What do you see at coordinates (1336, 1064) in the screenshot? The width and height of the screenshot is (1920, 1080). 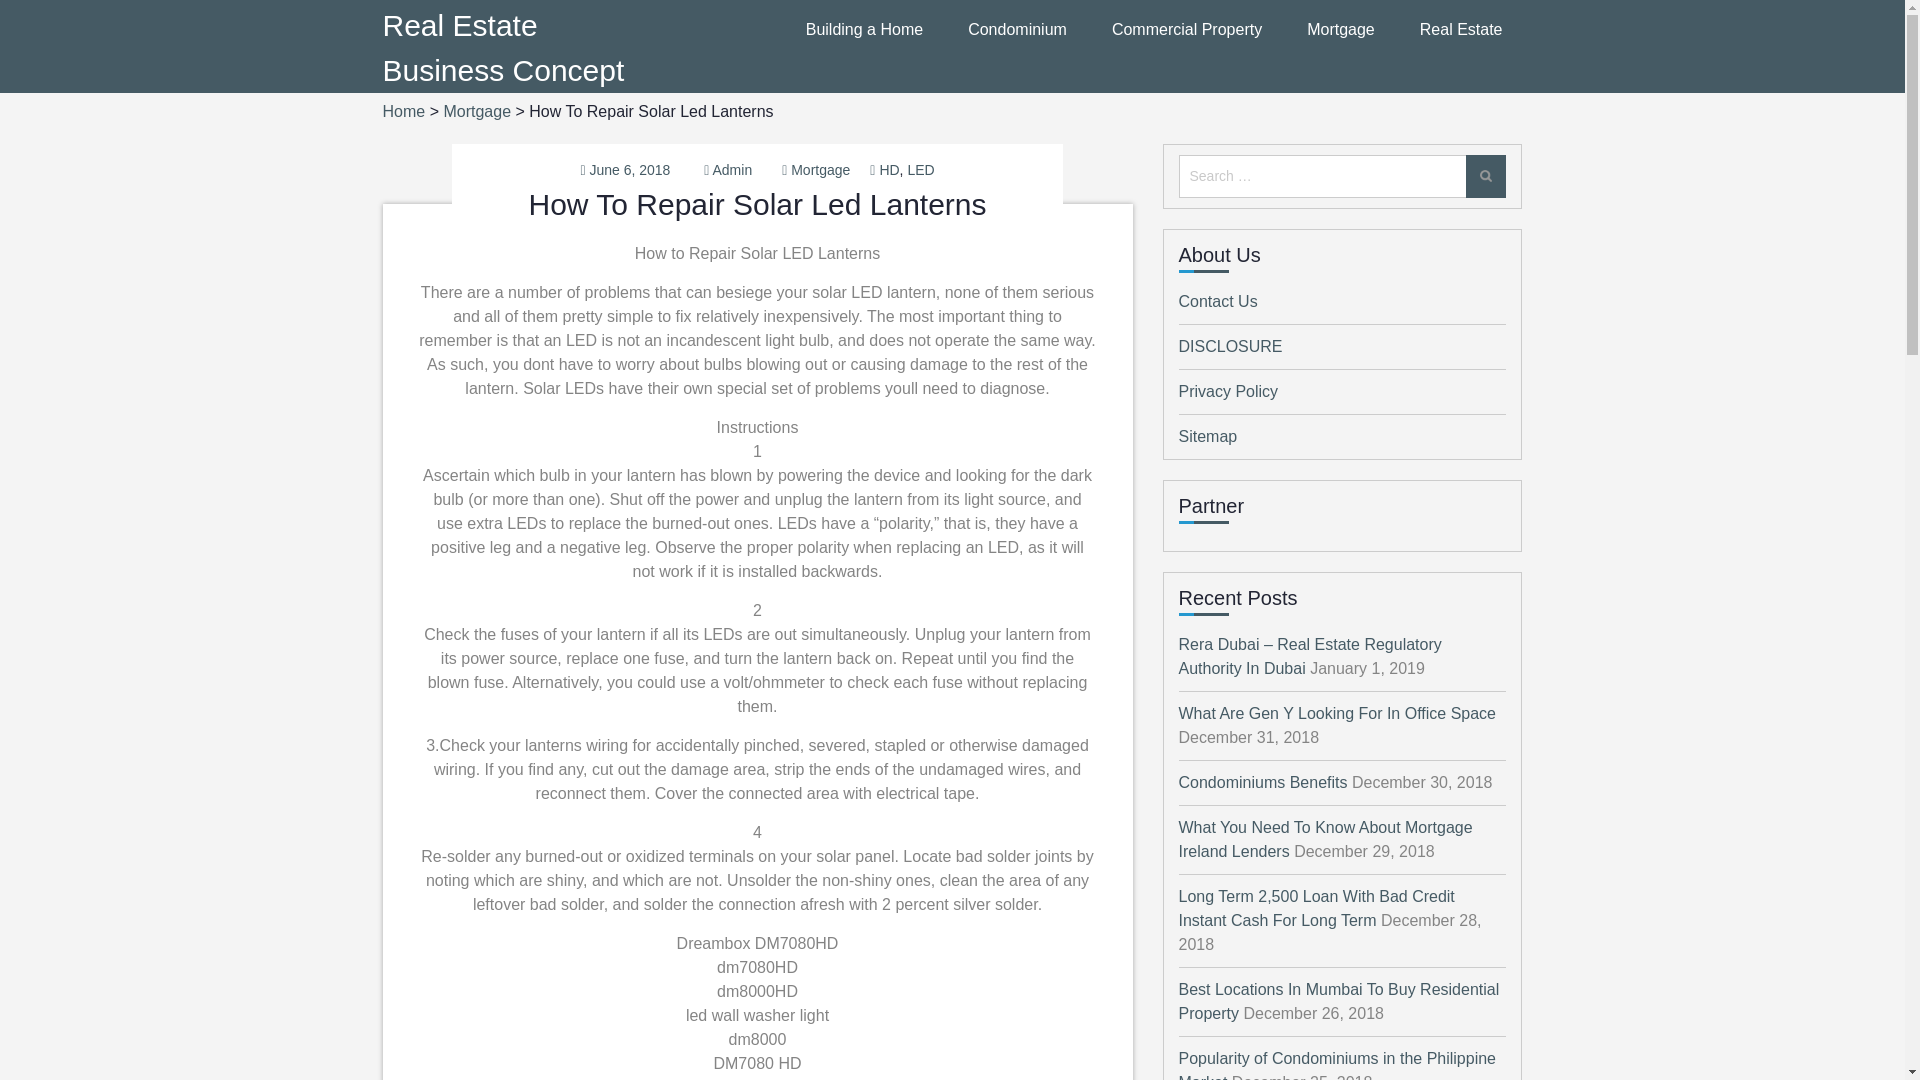 I see `Popularity of Condominiums in the Philippine Market` at bounding box center [1336, 1064].